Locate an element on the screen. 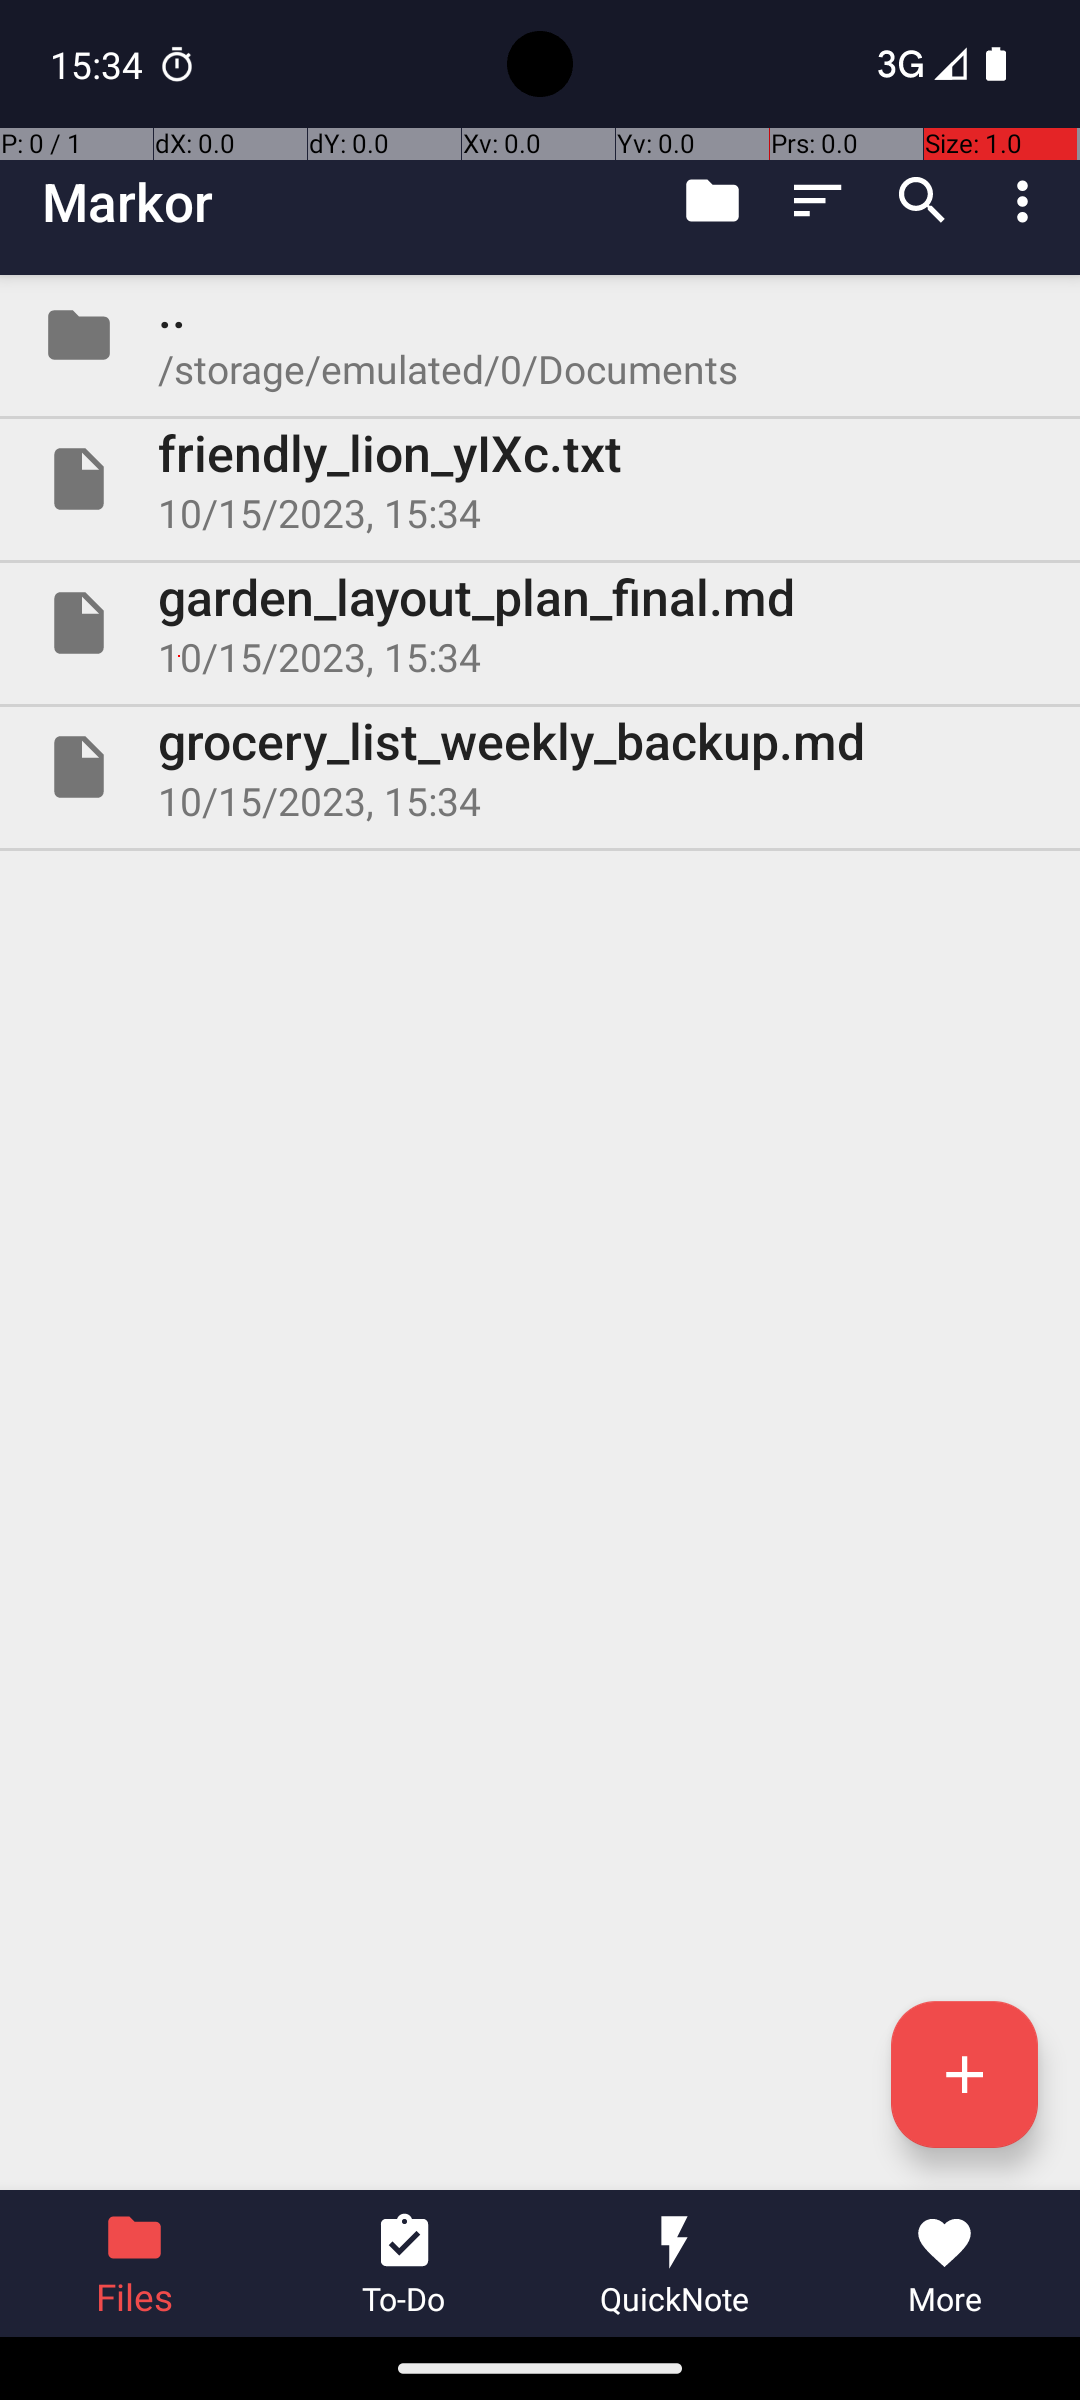 Image resolution: width=1080 pixels, height=2400 pixels. File grocery_list_weekly_backup.md  is located at coordinates (540, 766).